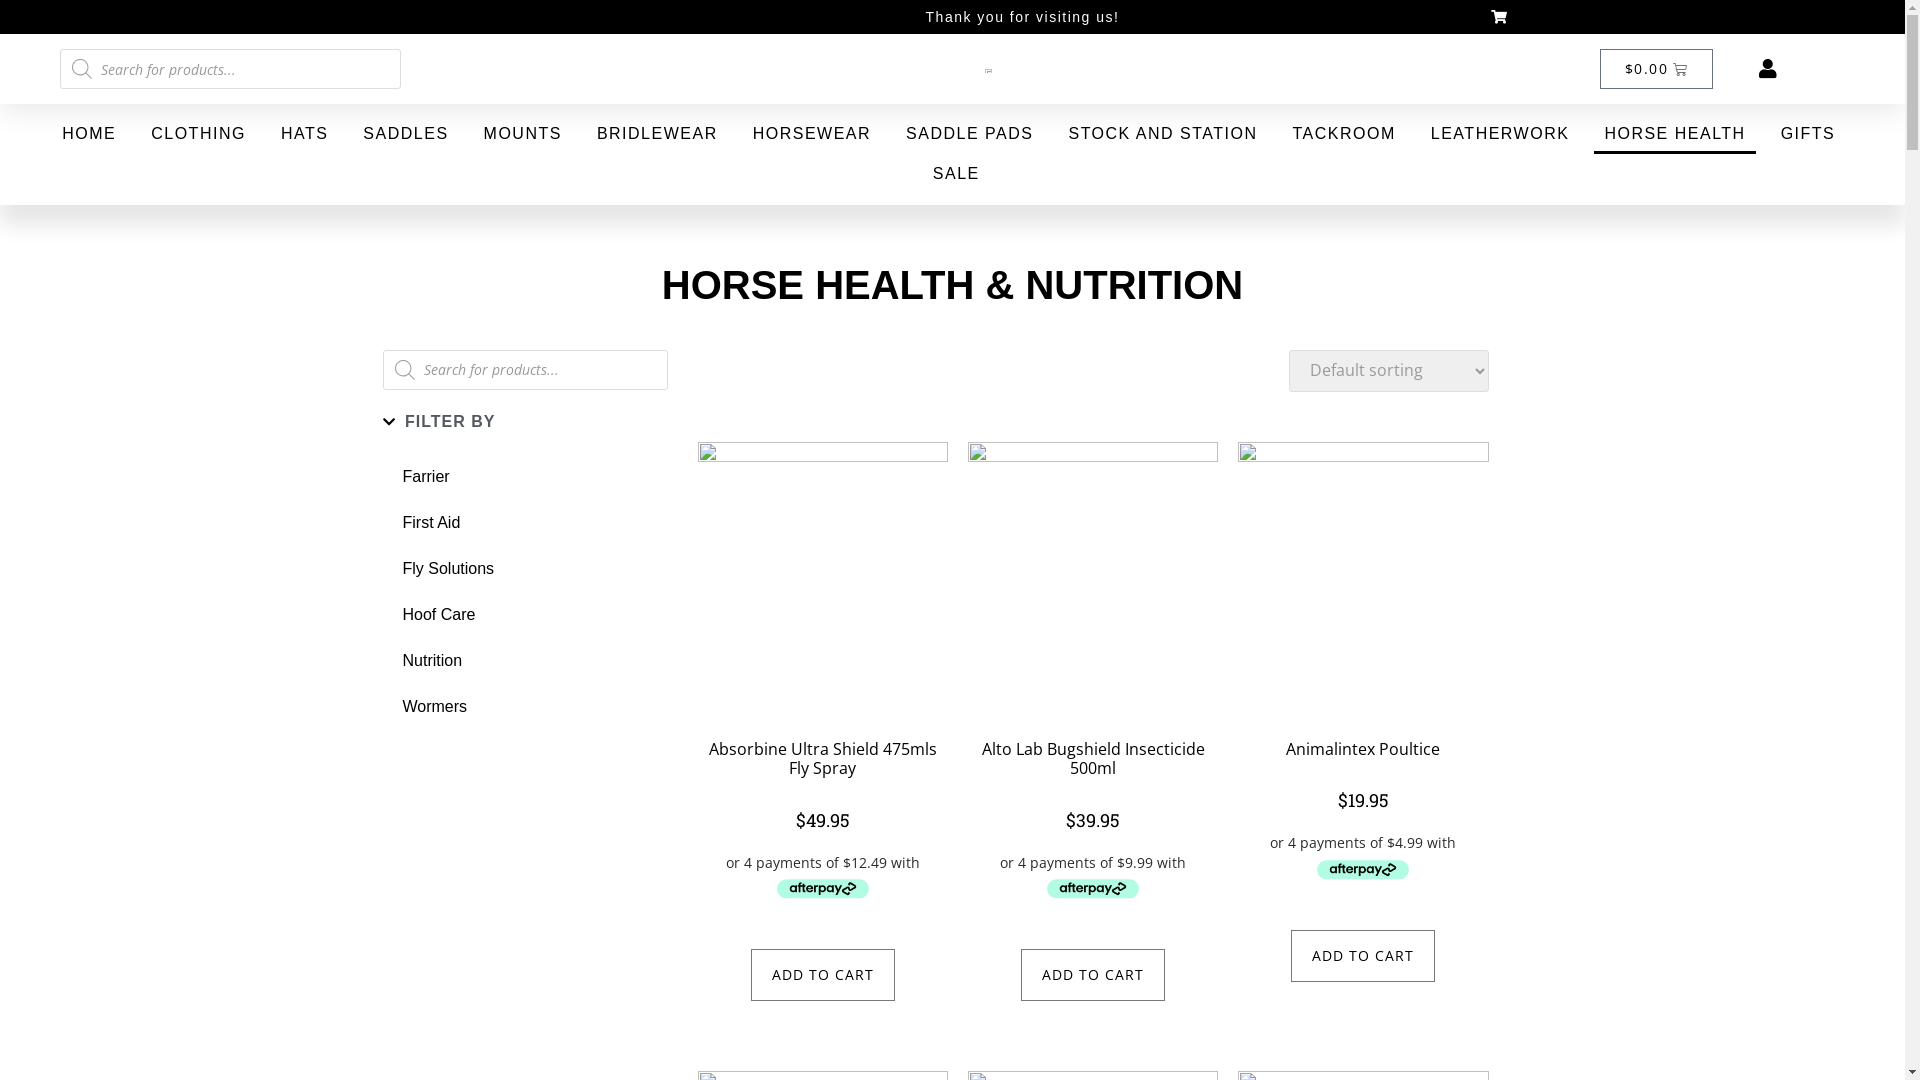  Describe the element at coordinates (524, 615) in the screenshot. I see `Hoof Care` at that location.